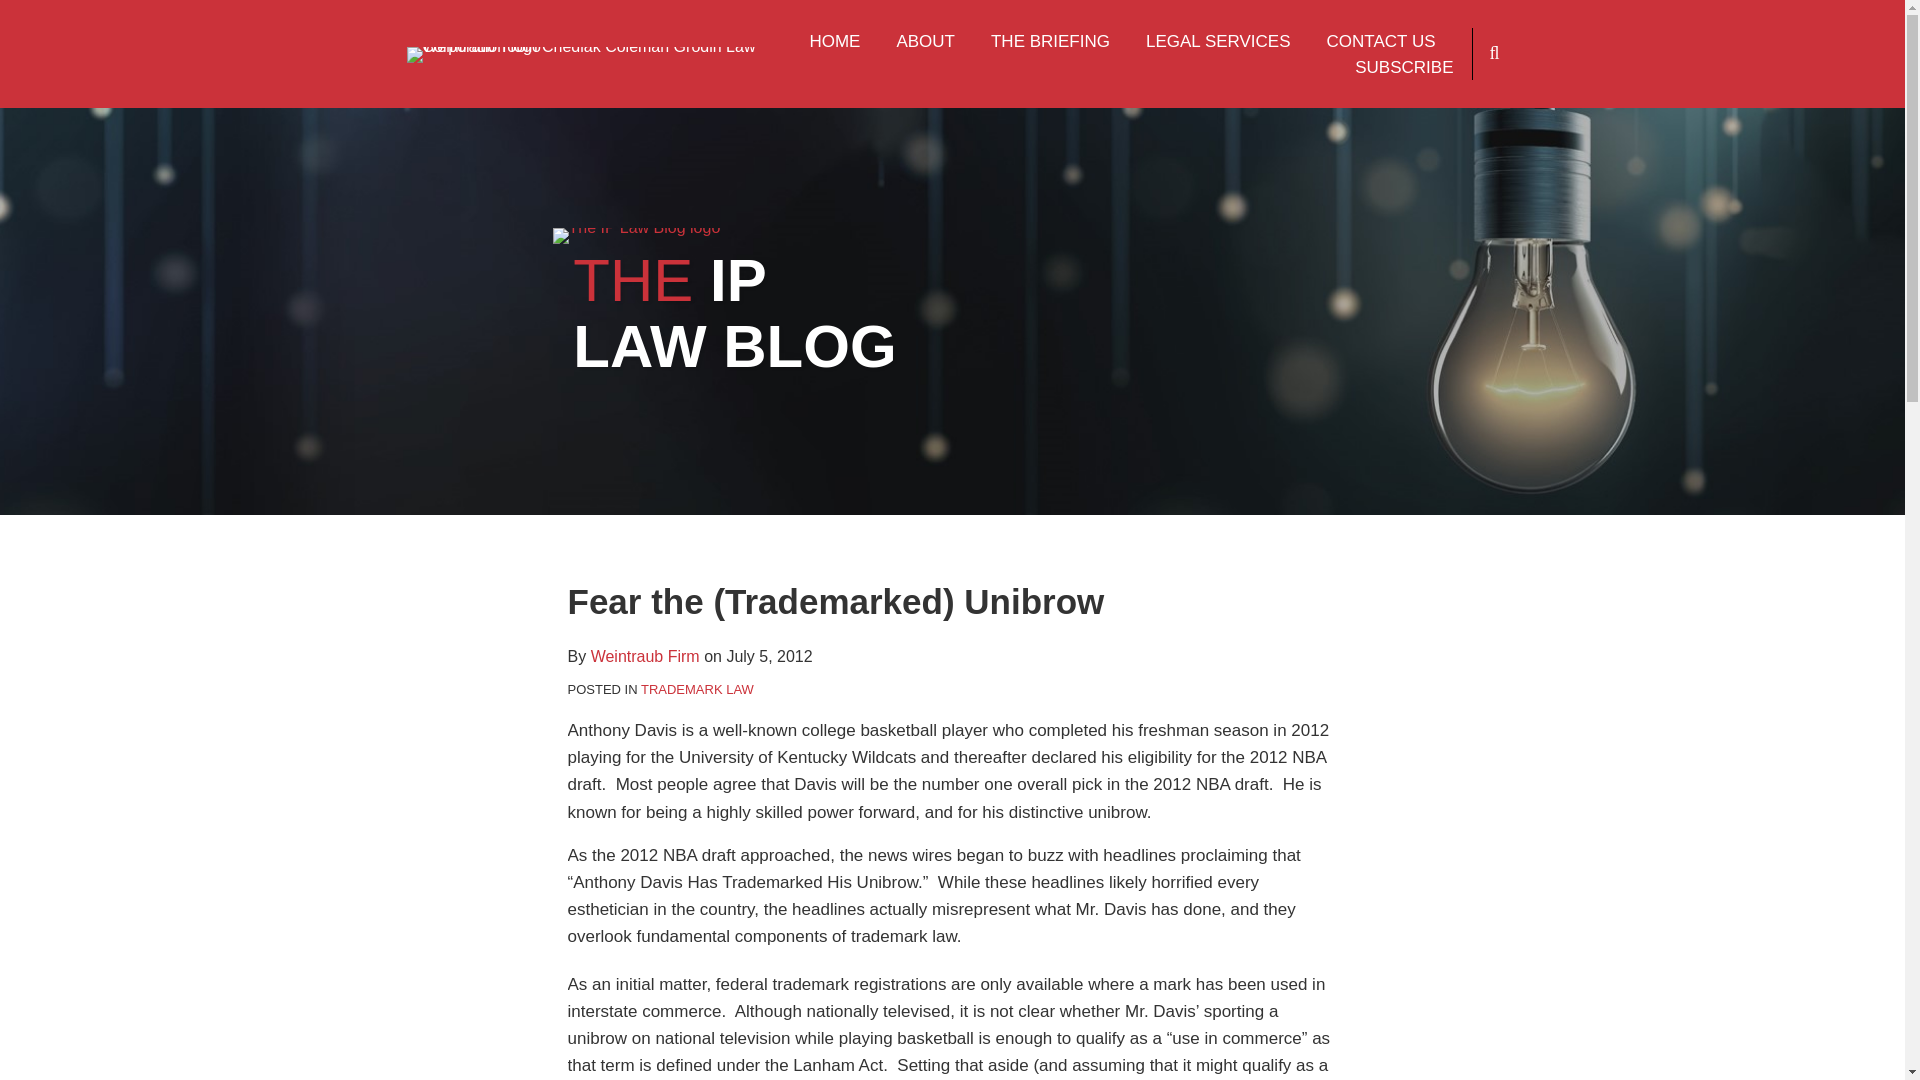  What do you see at coordinates (734, 314) in the screenshot?
I see `THE IP LAW BLOG` at bounding box center [734, 314].